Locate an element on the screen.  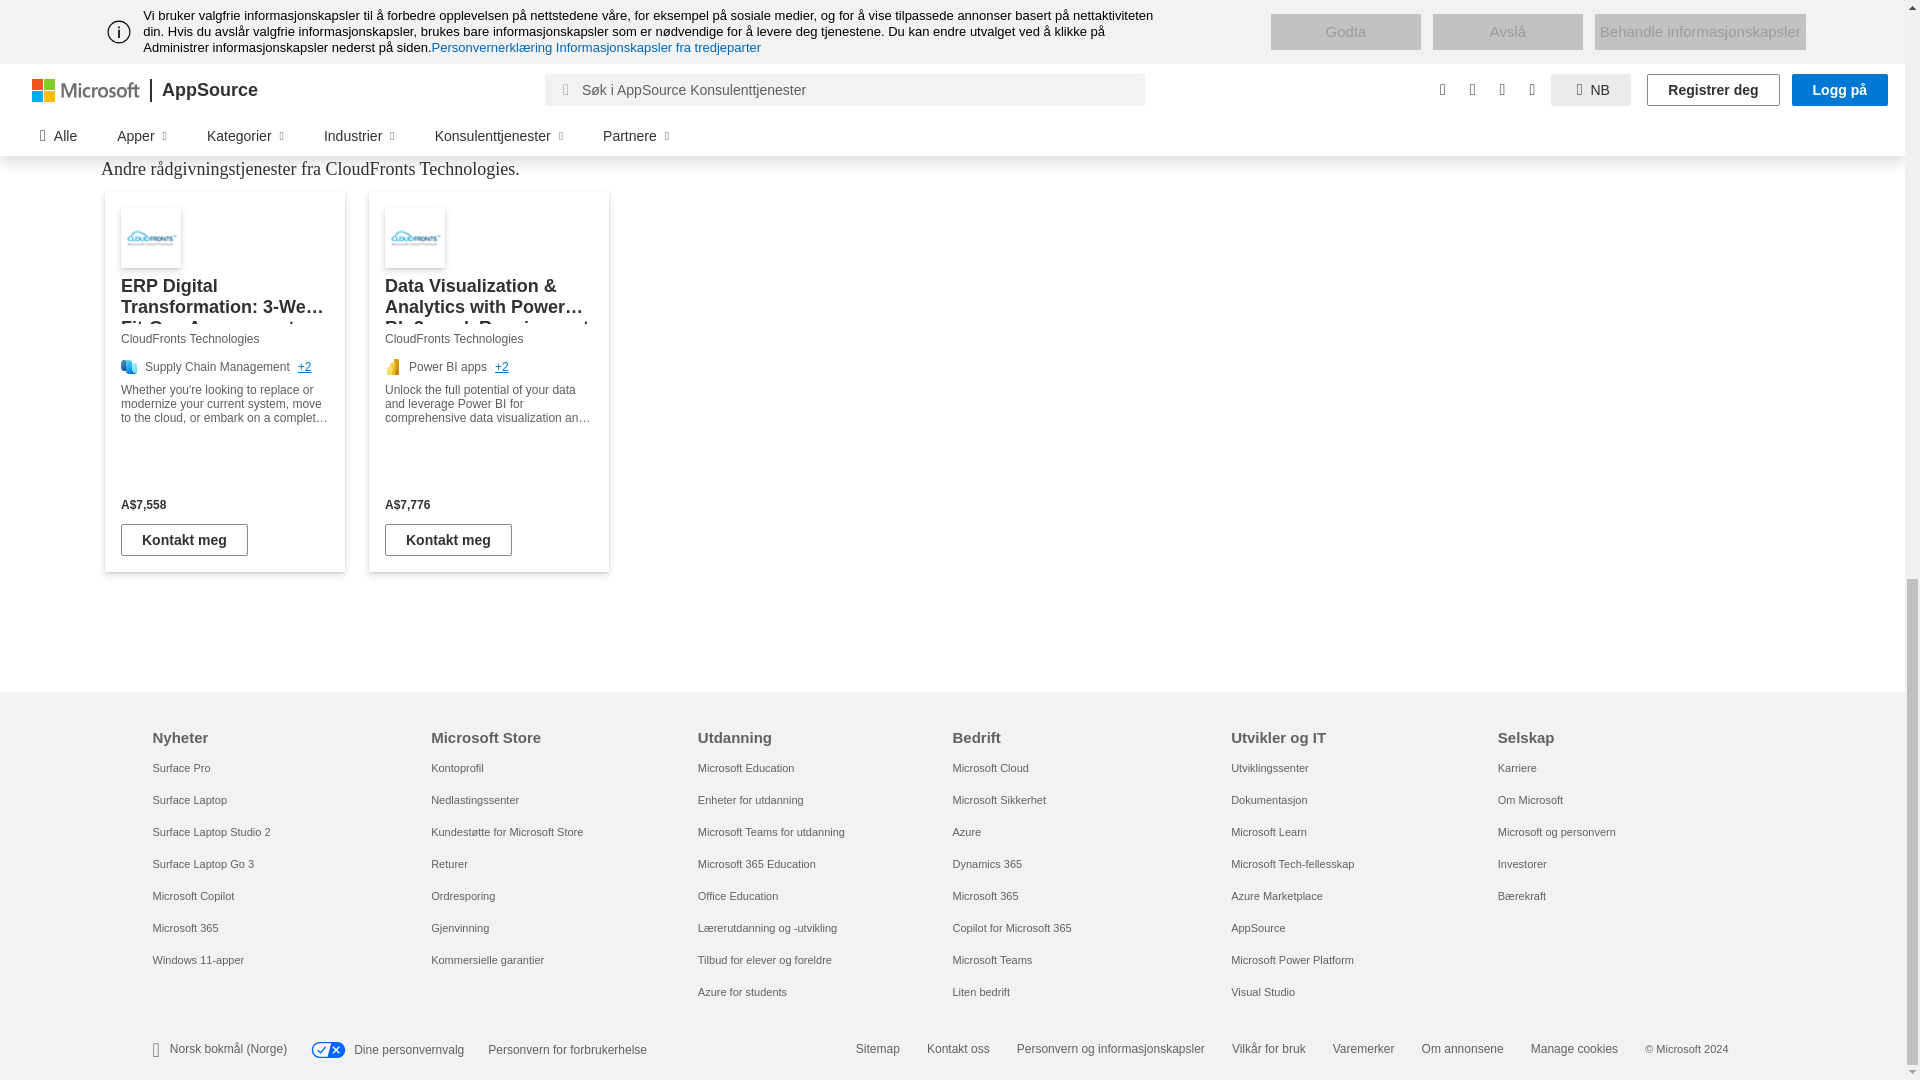
Microsoft Copilot is located at coordinates (192, 895).